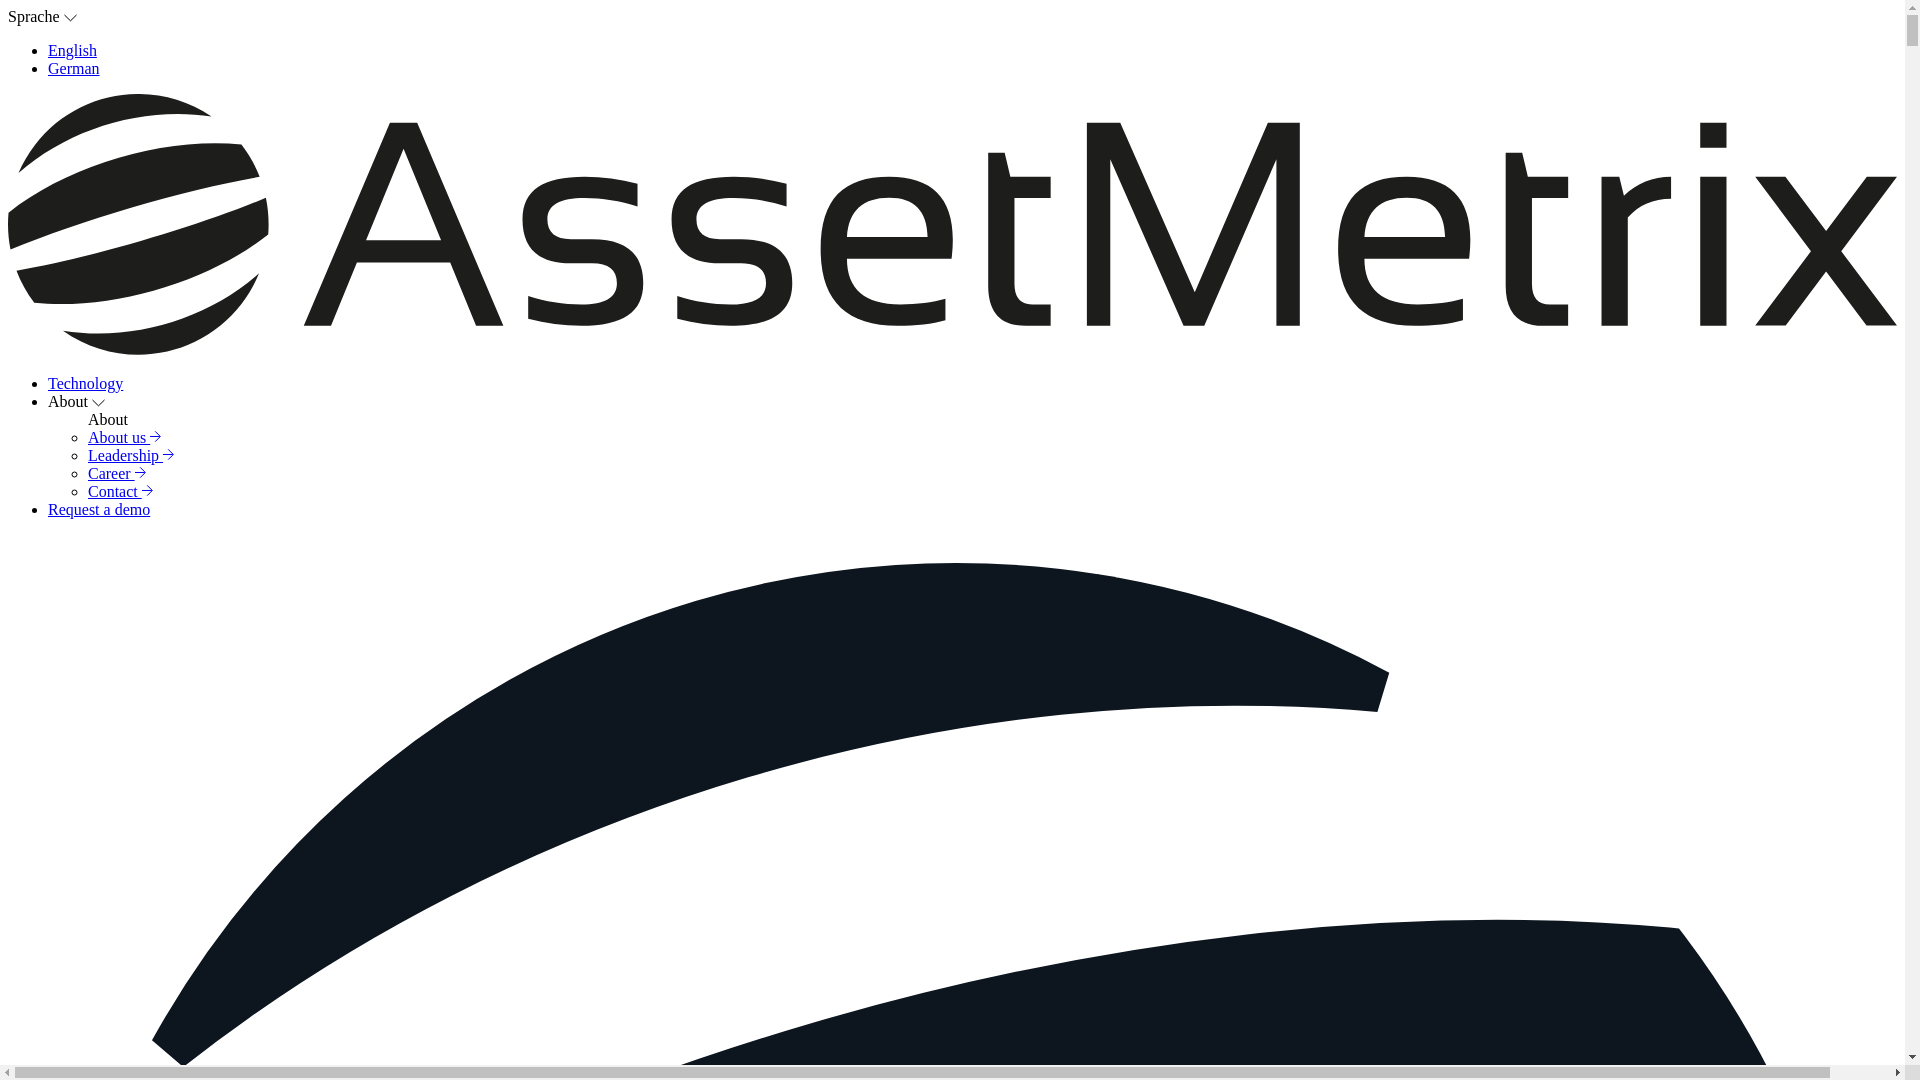 The width and height of the screenshot is (1920, 1080). I want to click on About, so click(76, 402).